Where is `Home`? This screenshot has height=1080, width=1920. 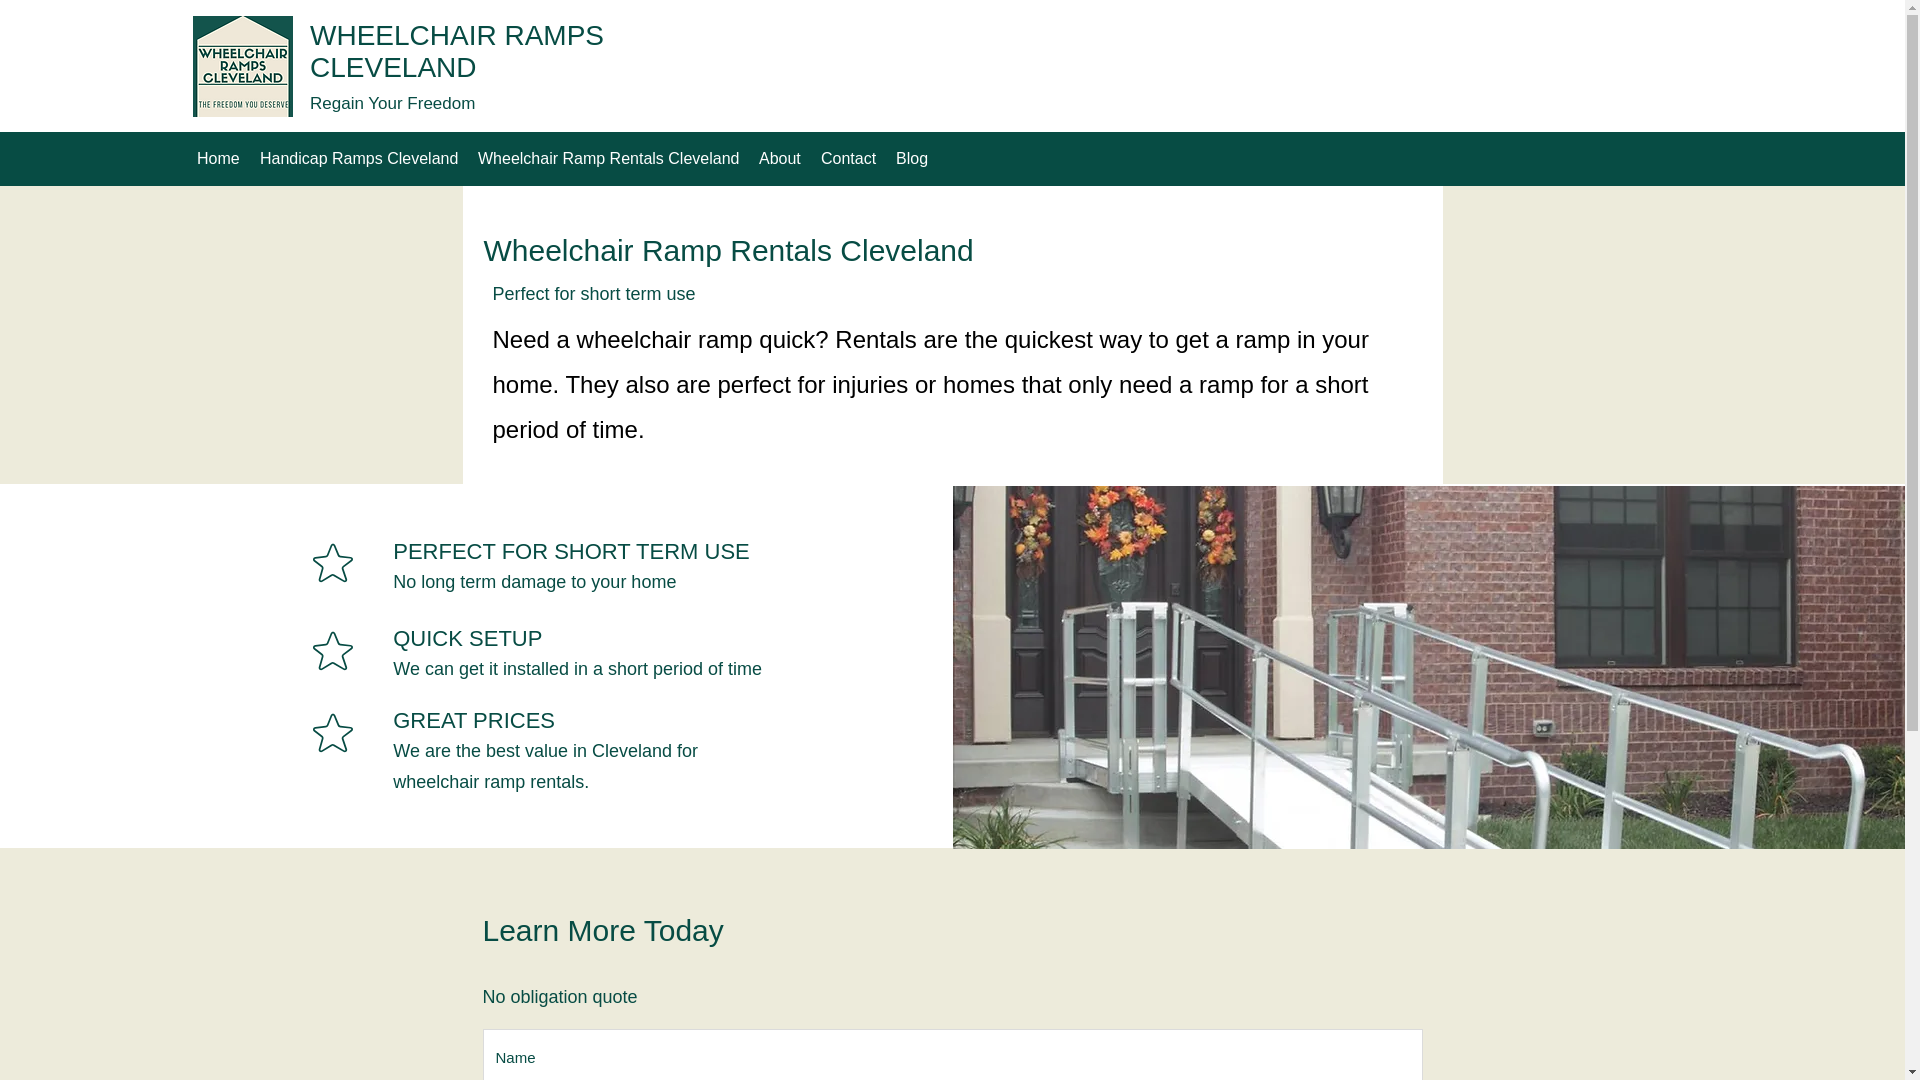 Home is located at coordinates (218, 158).